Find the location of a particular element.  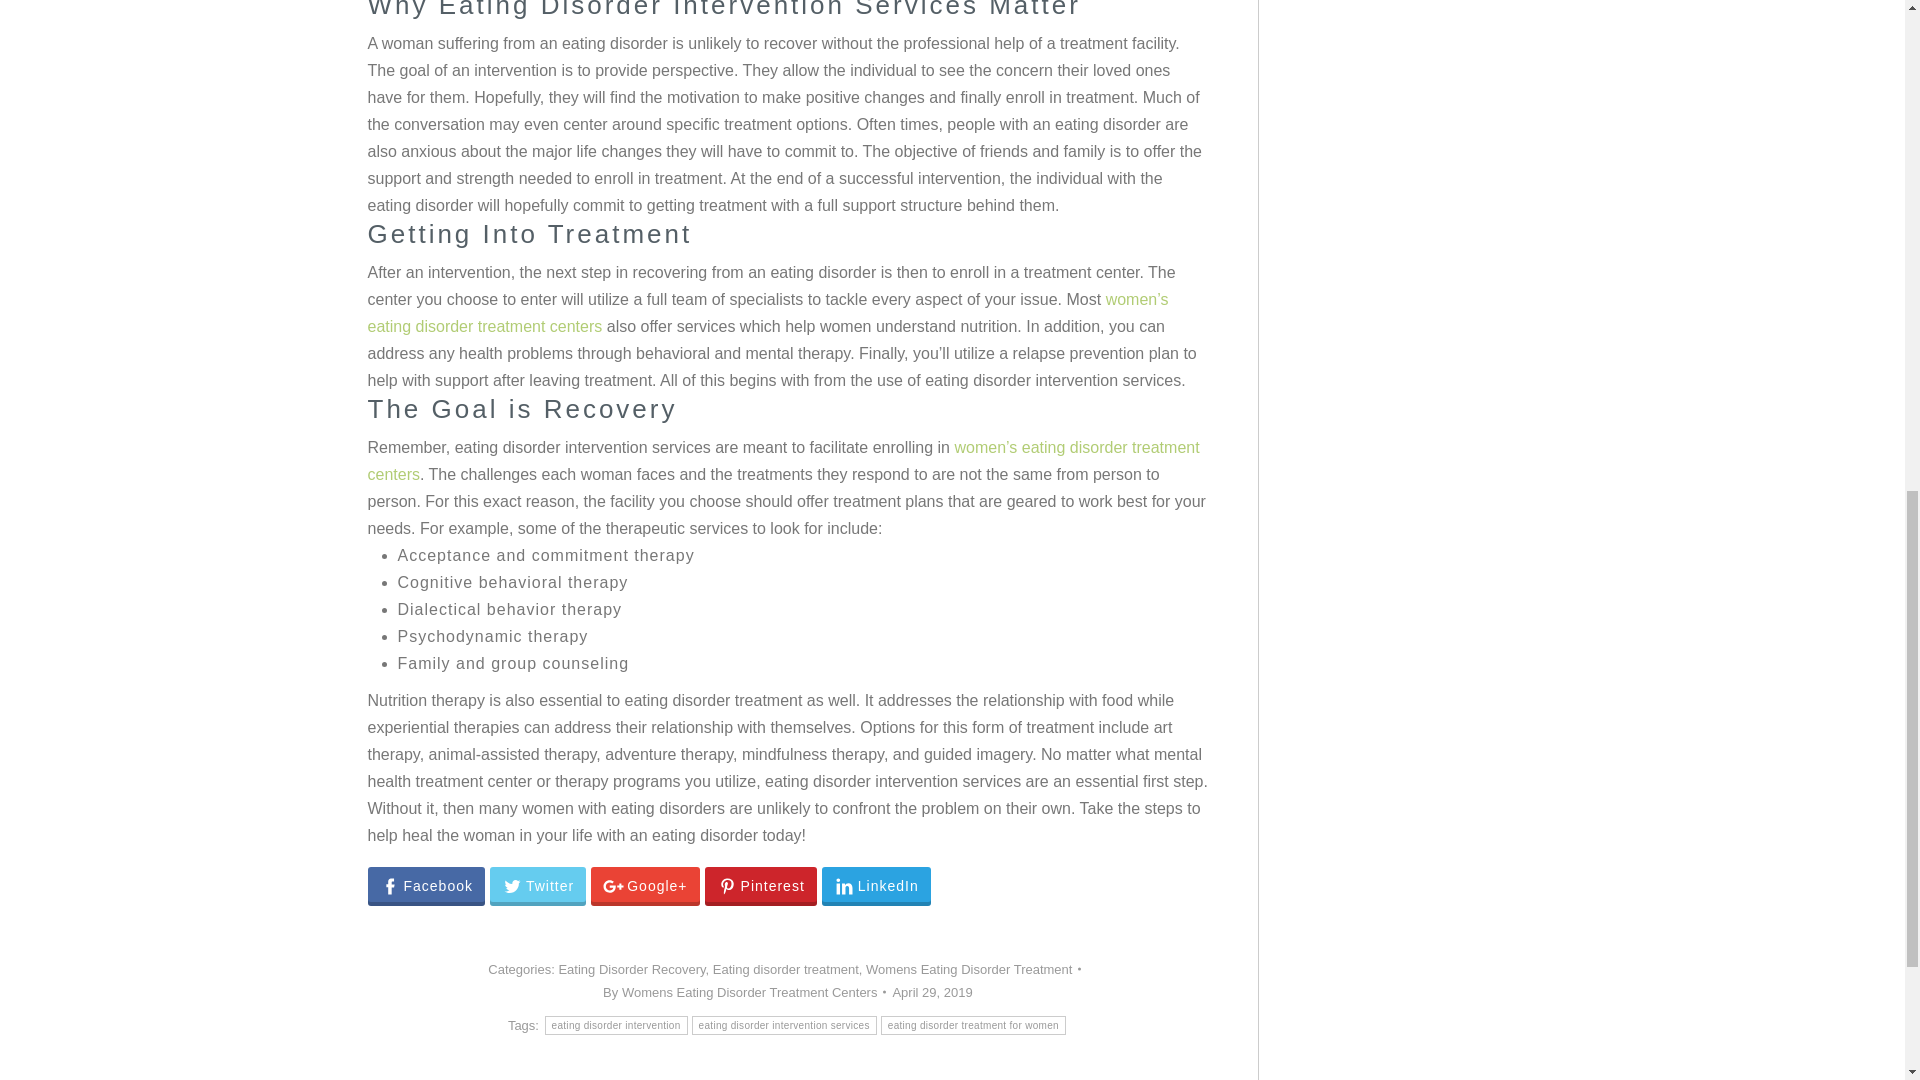

Eating disorder treatment is located at coordinates (785, 970).